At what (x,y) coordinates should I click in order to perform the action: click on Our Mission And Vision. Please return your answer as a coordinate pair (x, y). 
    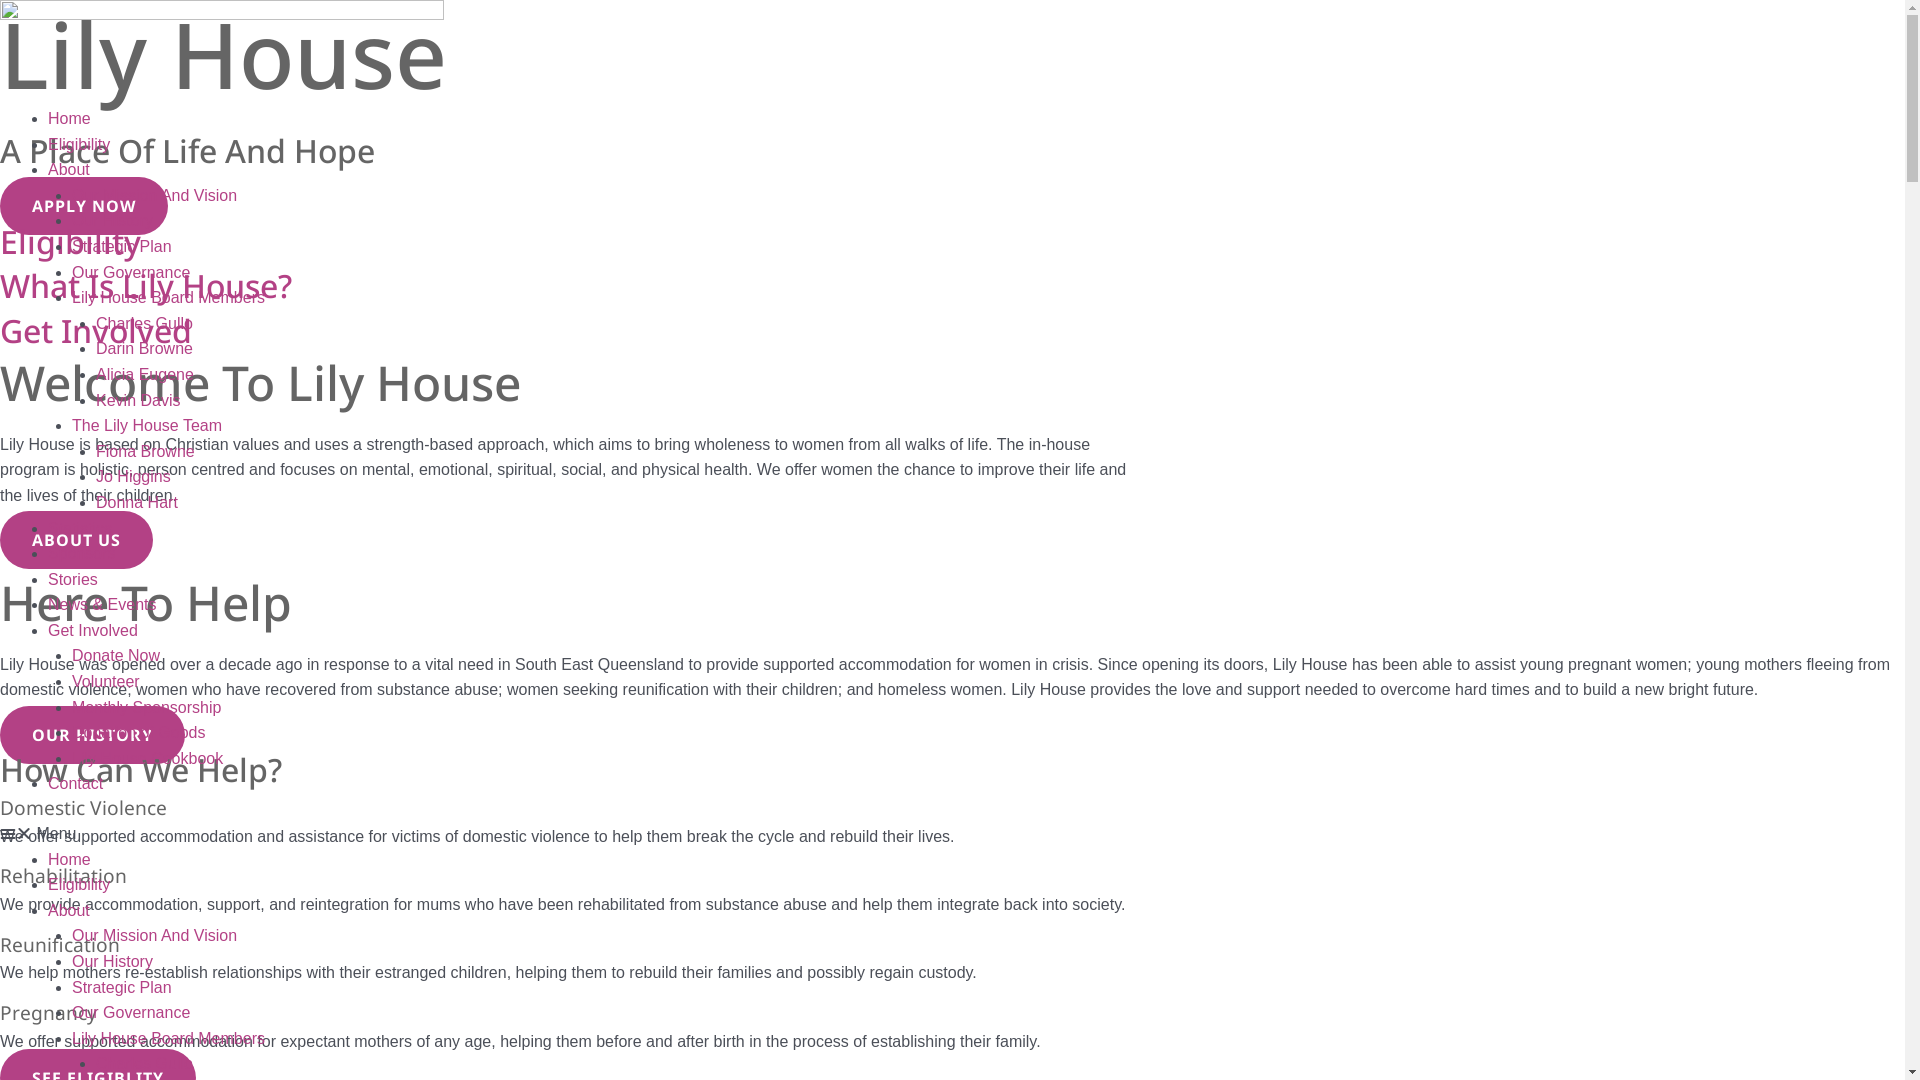
    Looking at the image, I should click on (154, 936).